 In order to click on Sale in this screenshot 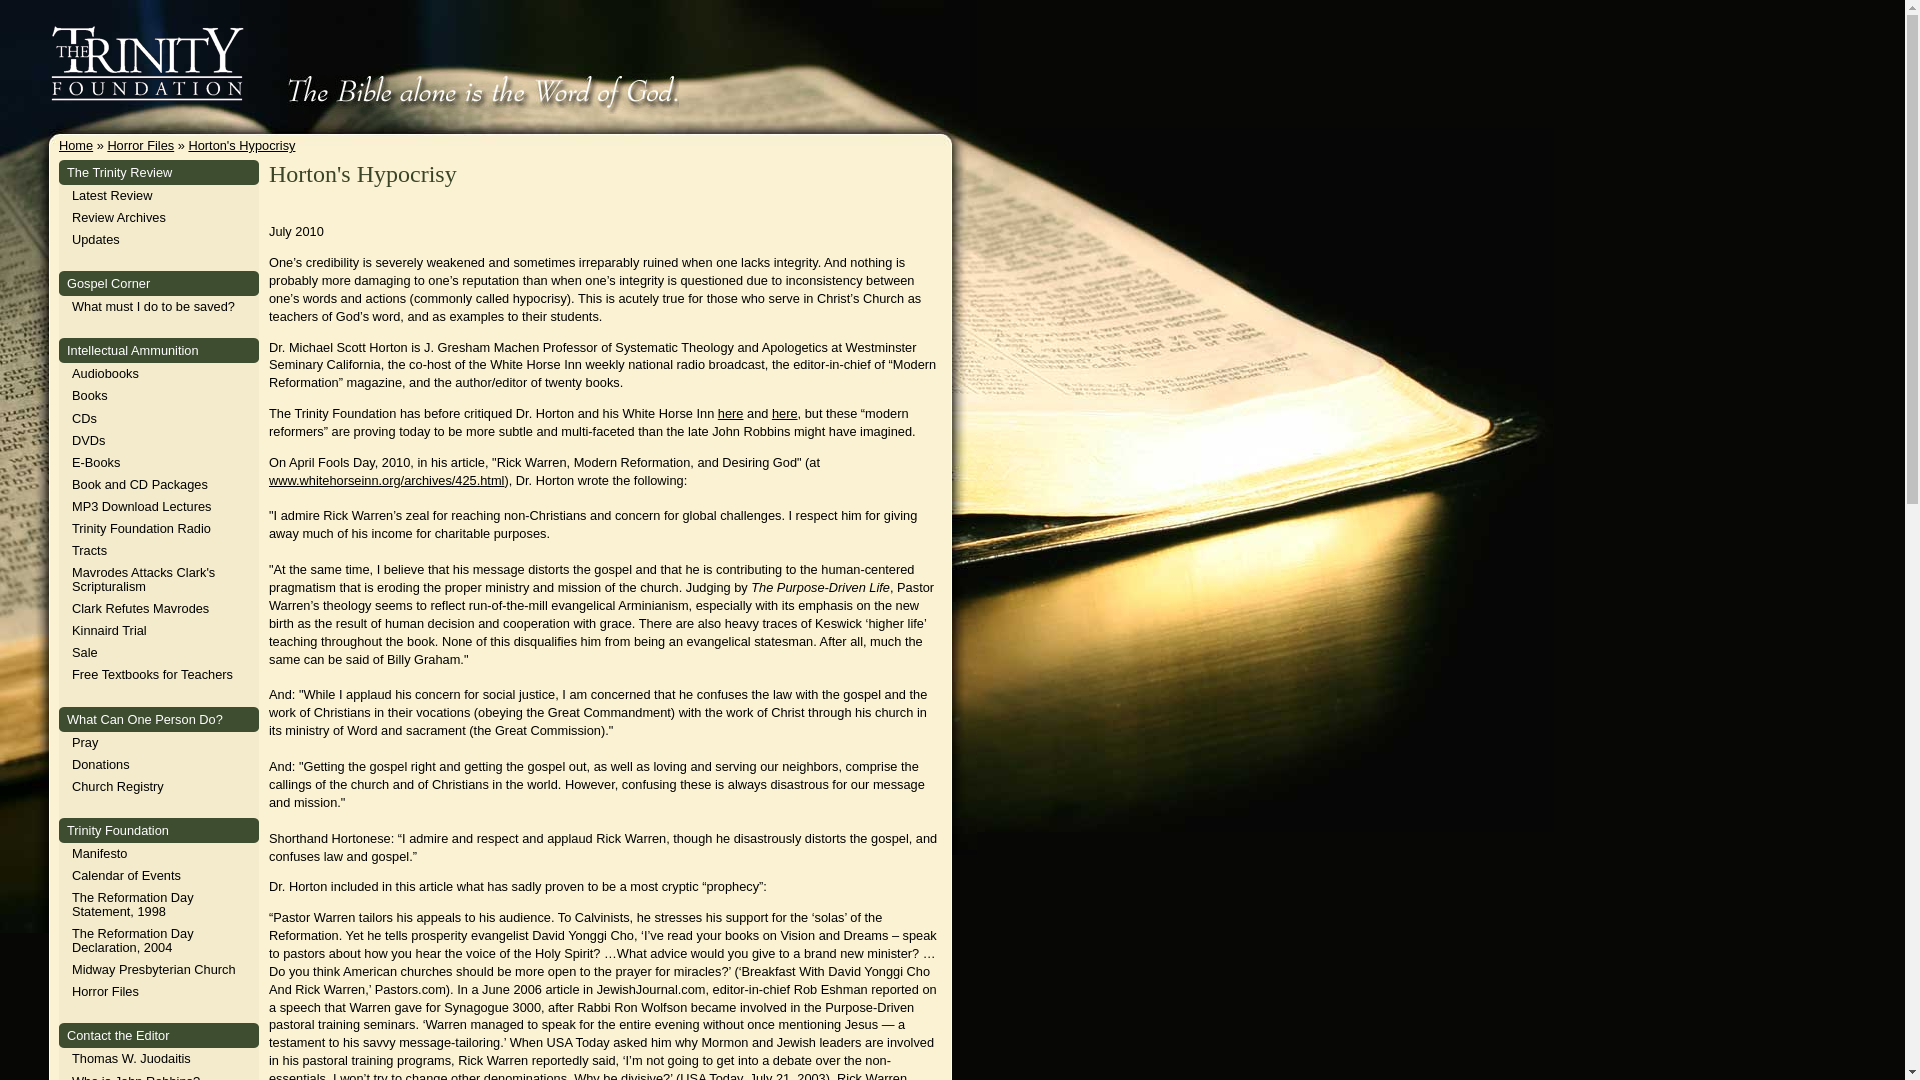, I will do `click(84, 652)`.